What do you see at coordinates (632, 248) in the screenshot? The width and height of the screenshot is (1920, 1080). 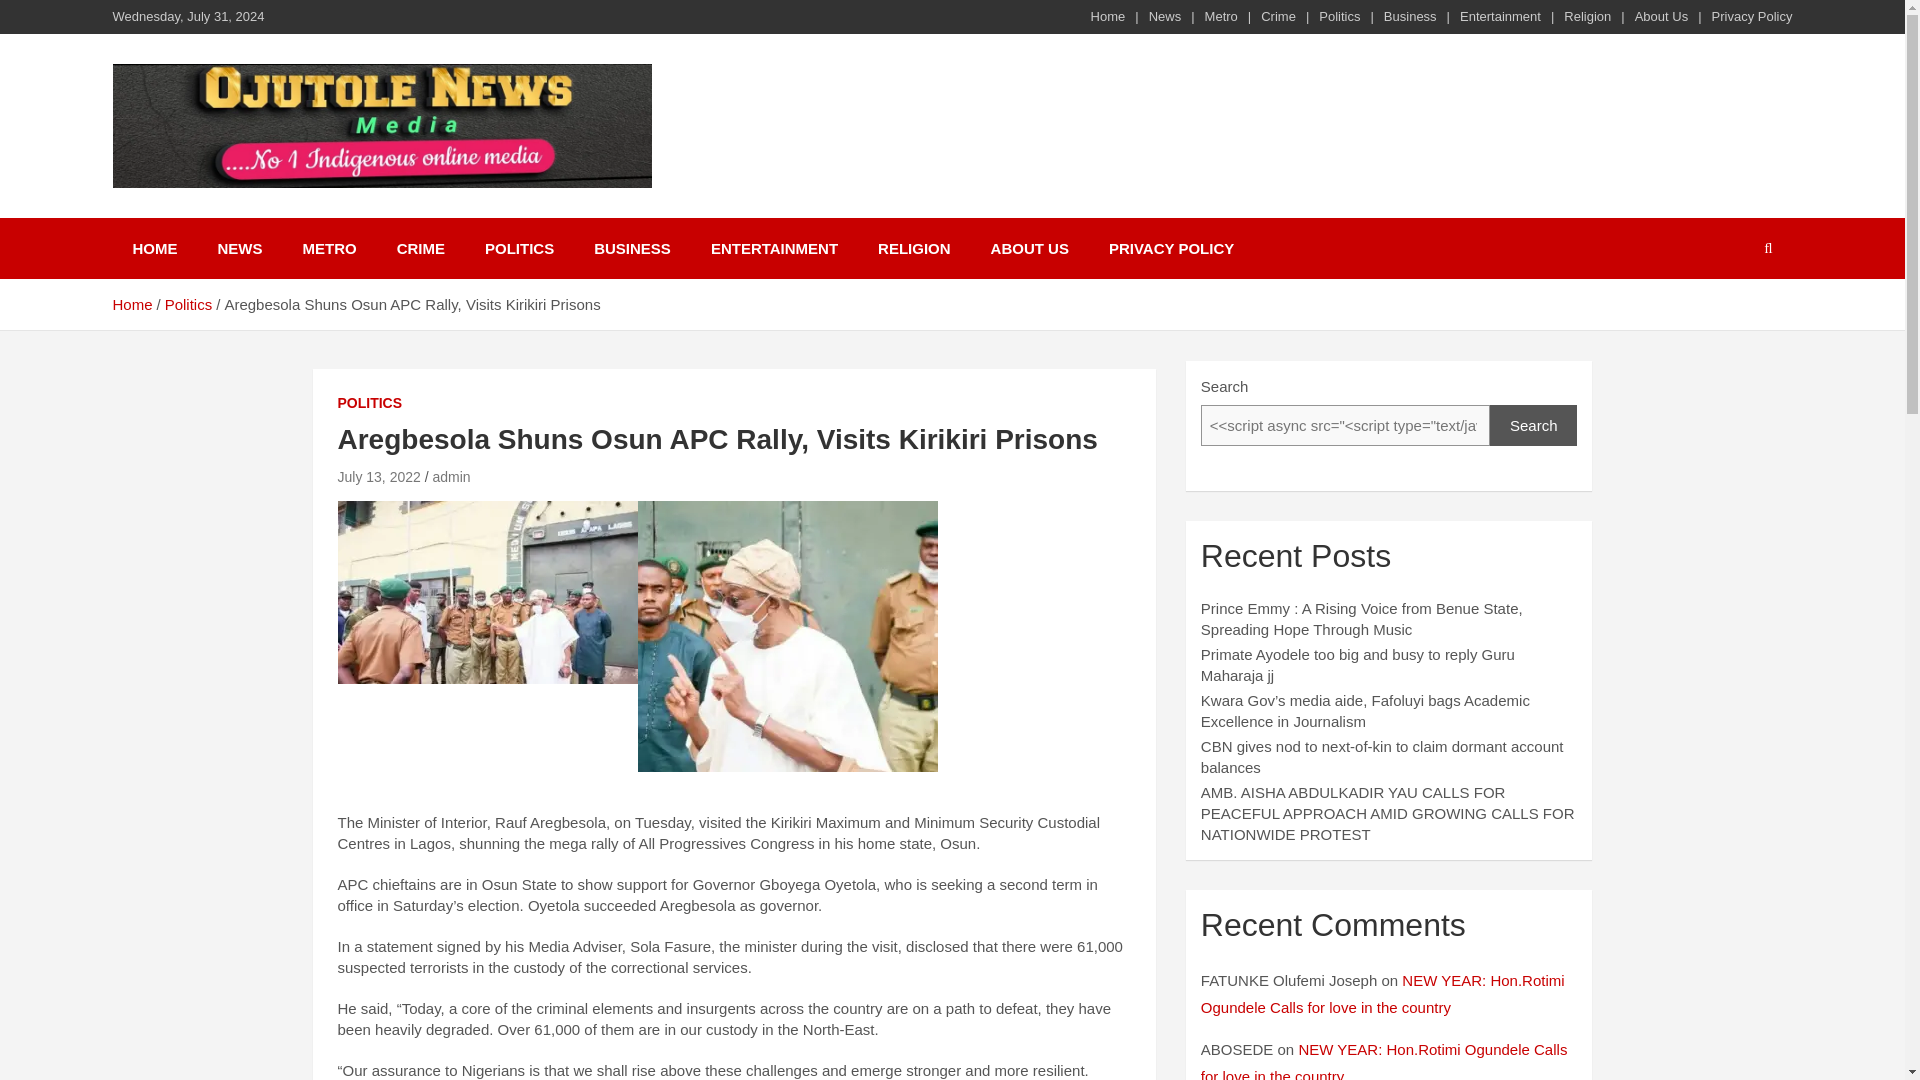 I see `BUSINESS` at bounding box center [632, 248].